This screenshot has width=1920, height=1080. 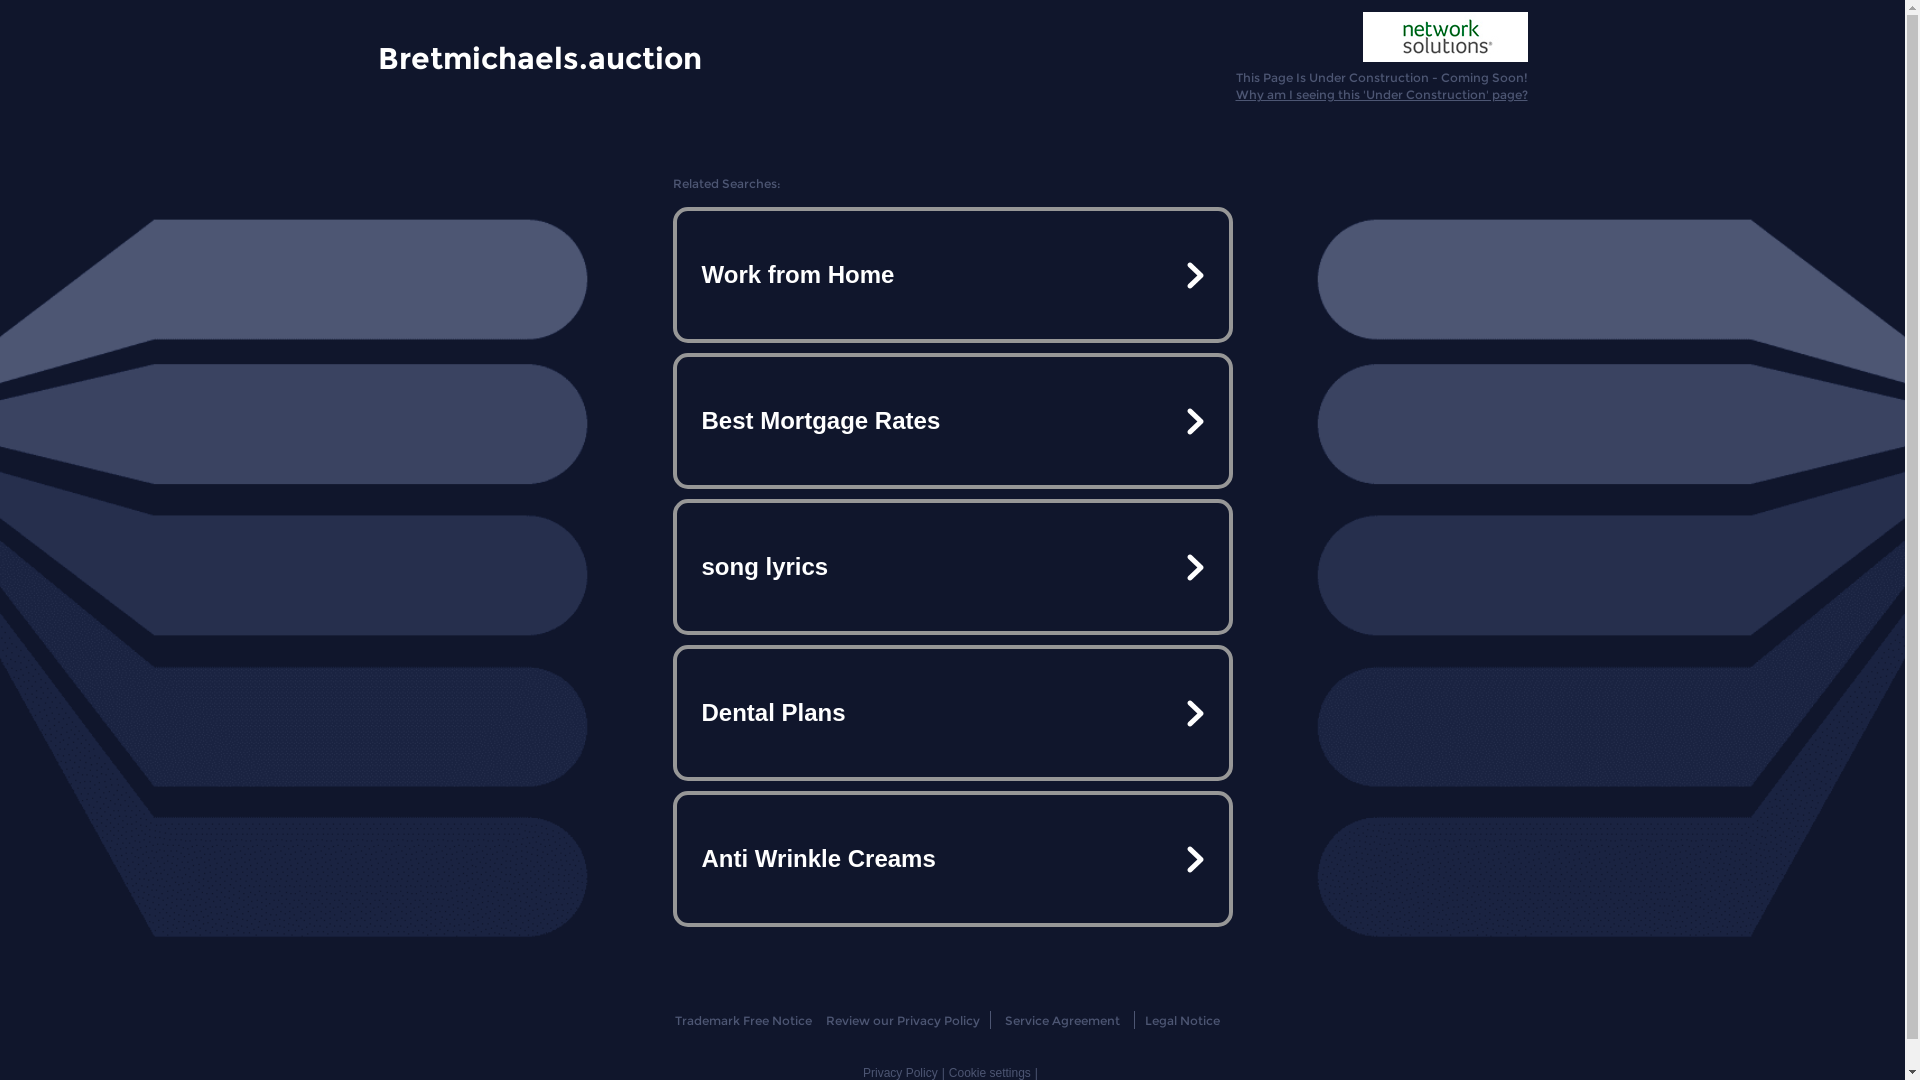 I want to click on song lyrics, so click(x=952, y=567).